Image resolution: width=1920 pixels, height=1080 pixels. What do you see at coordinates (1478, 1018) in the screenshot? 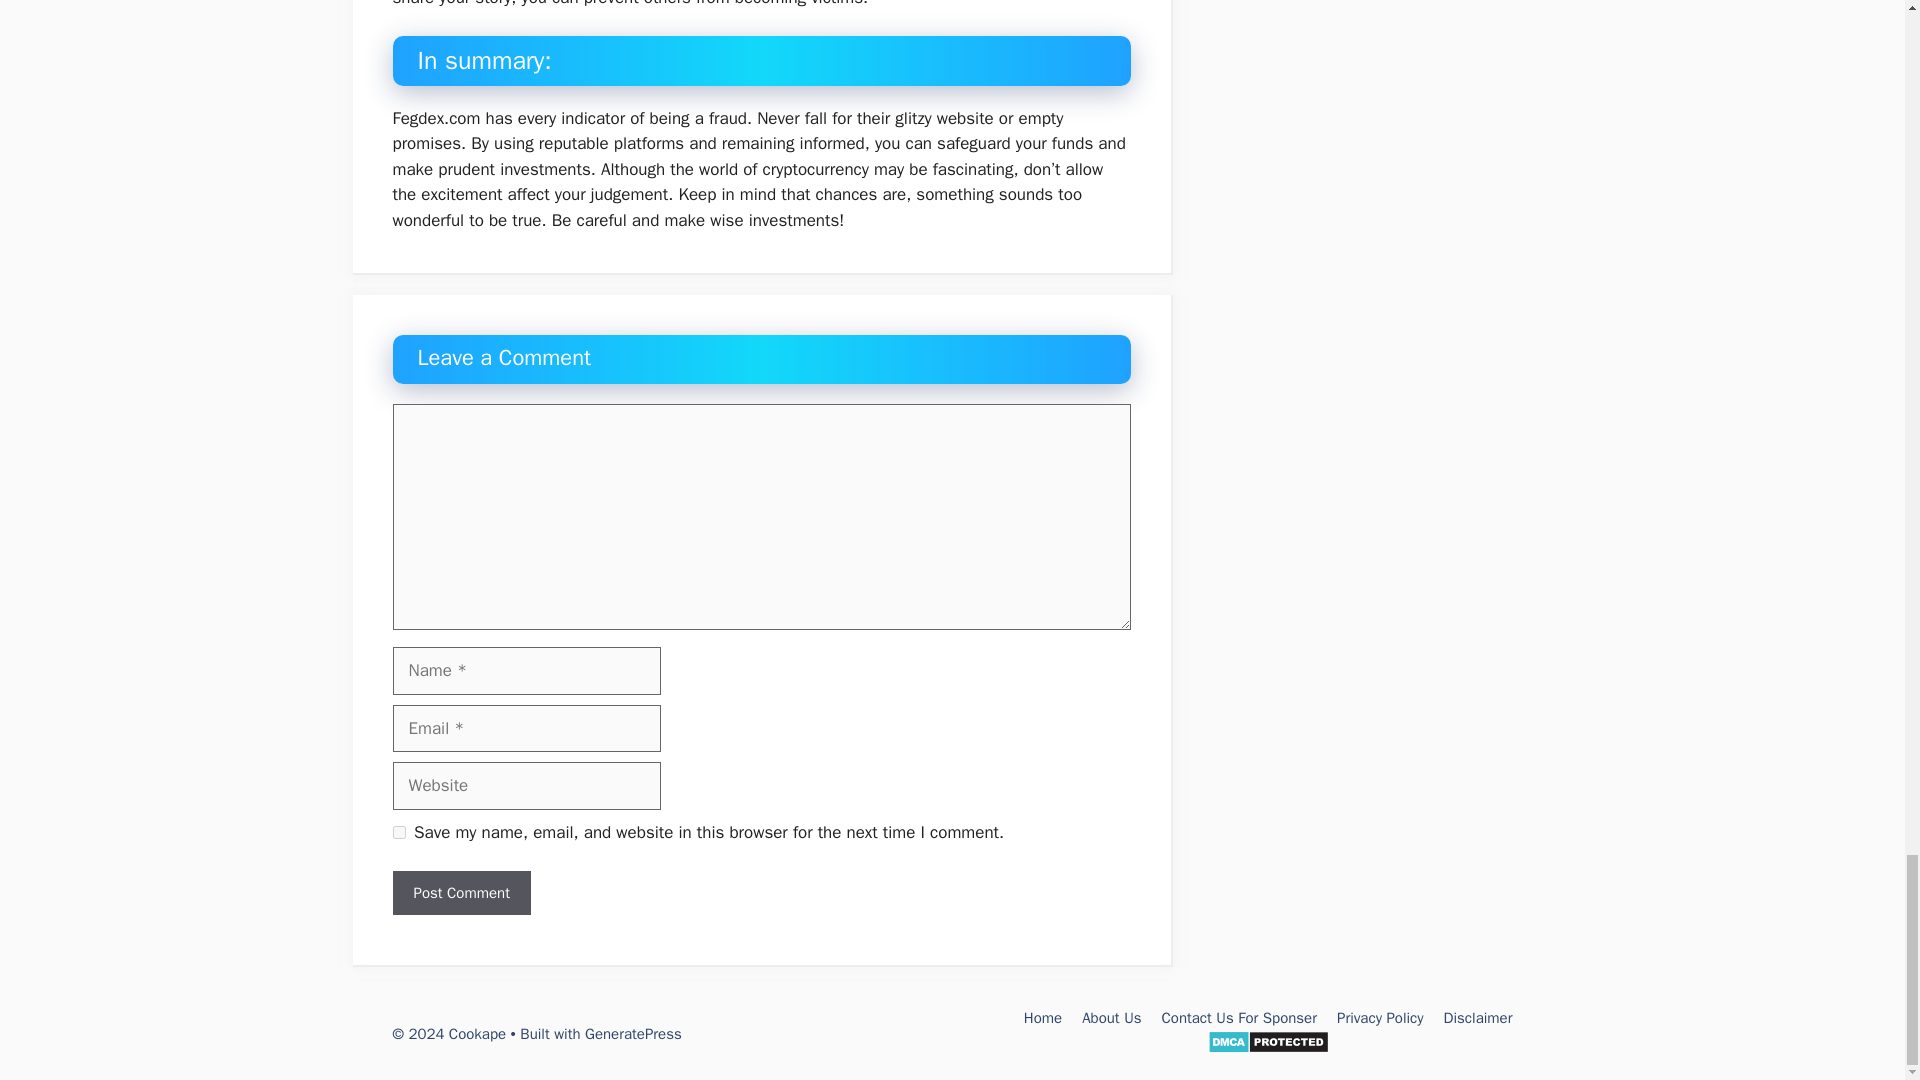
I see `Disclaimer` at bounding box center [1478, 1018].